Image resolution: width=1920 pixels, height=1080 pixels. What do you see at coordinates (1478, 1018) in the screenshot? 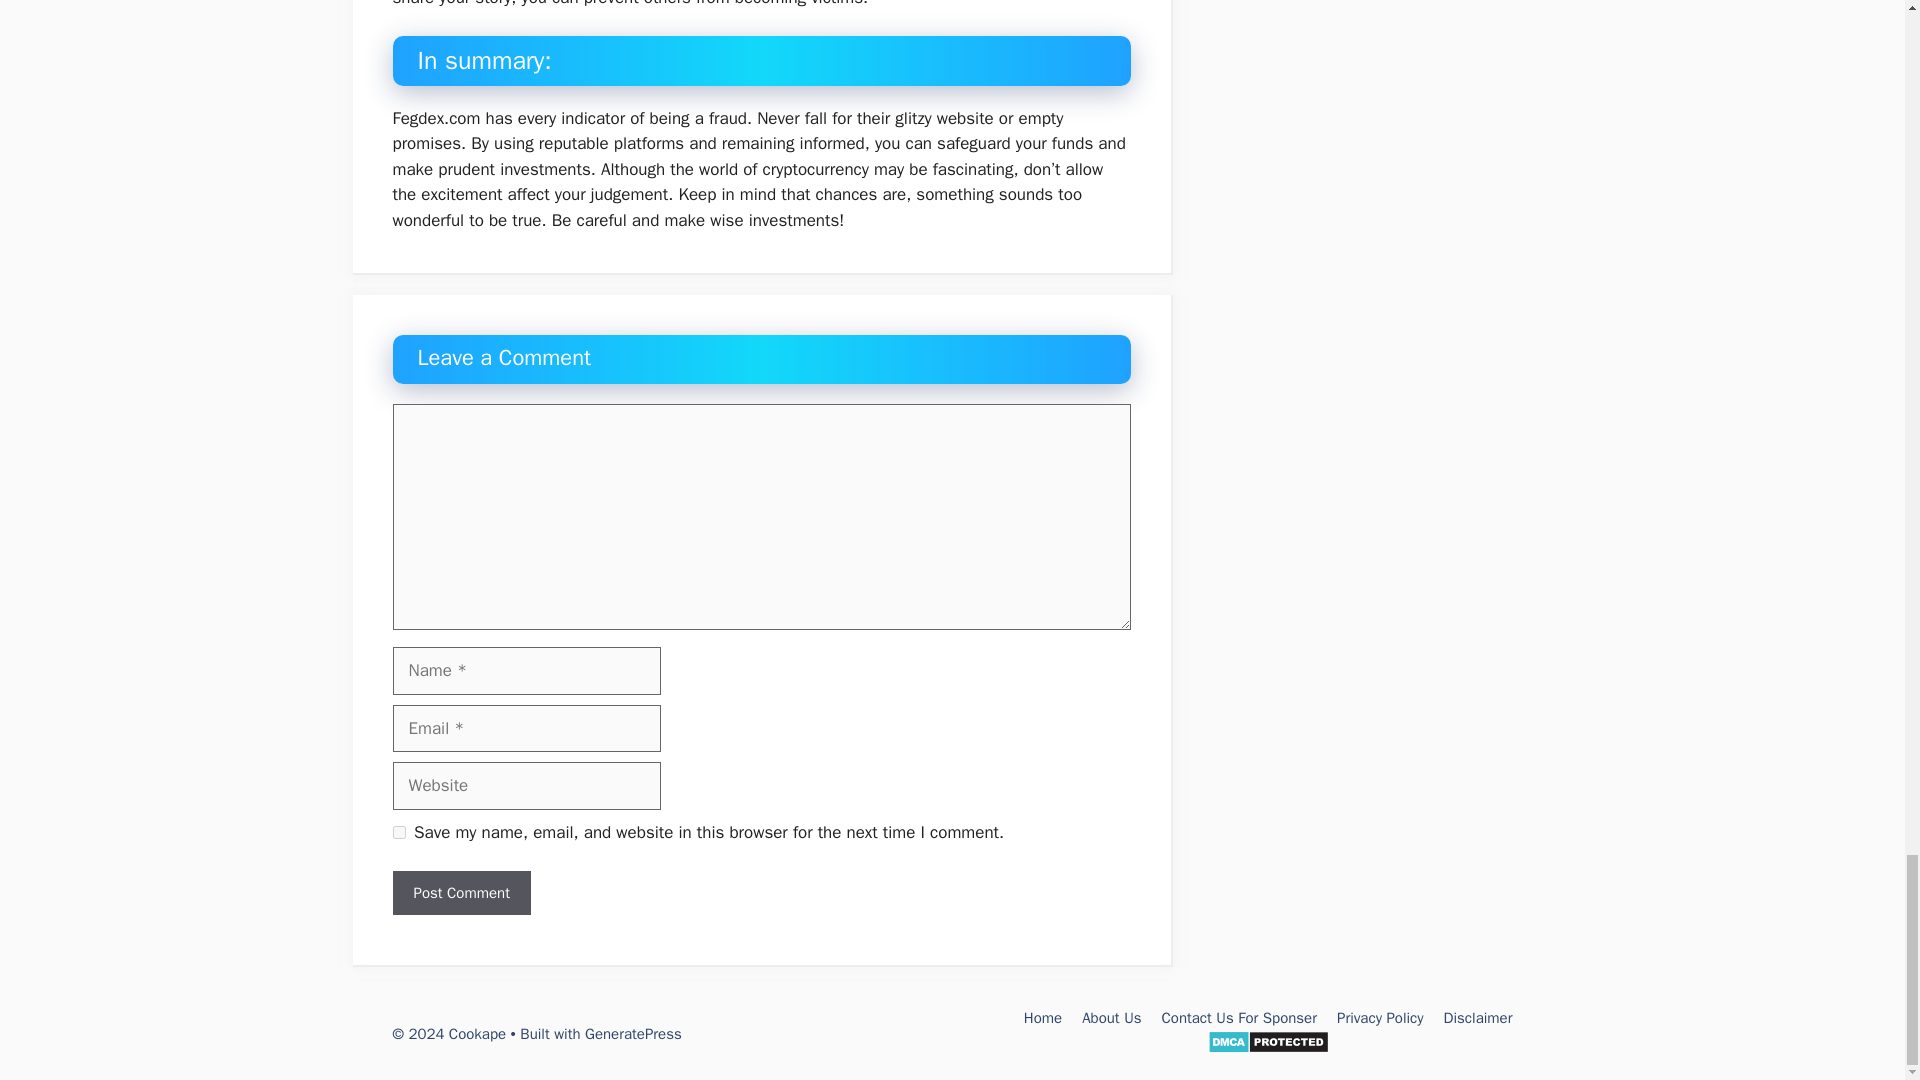
I see `Disclaimer` at bounding box center [1478, 1018].